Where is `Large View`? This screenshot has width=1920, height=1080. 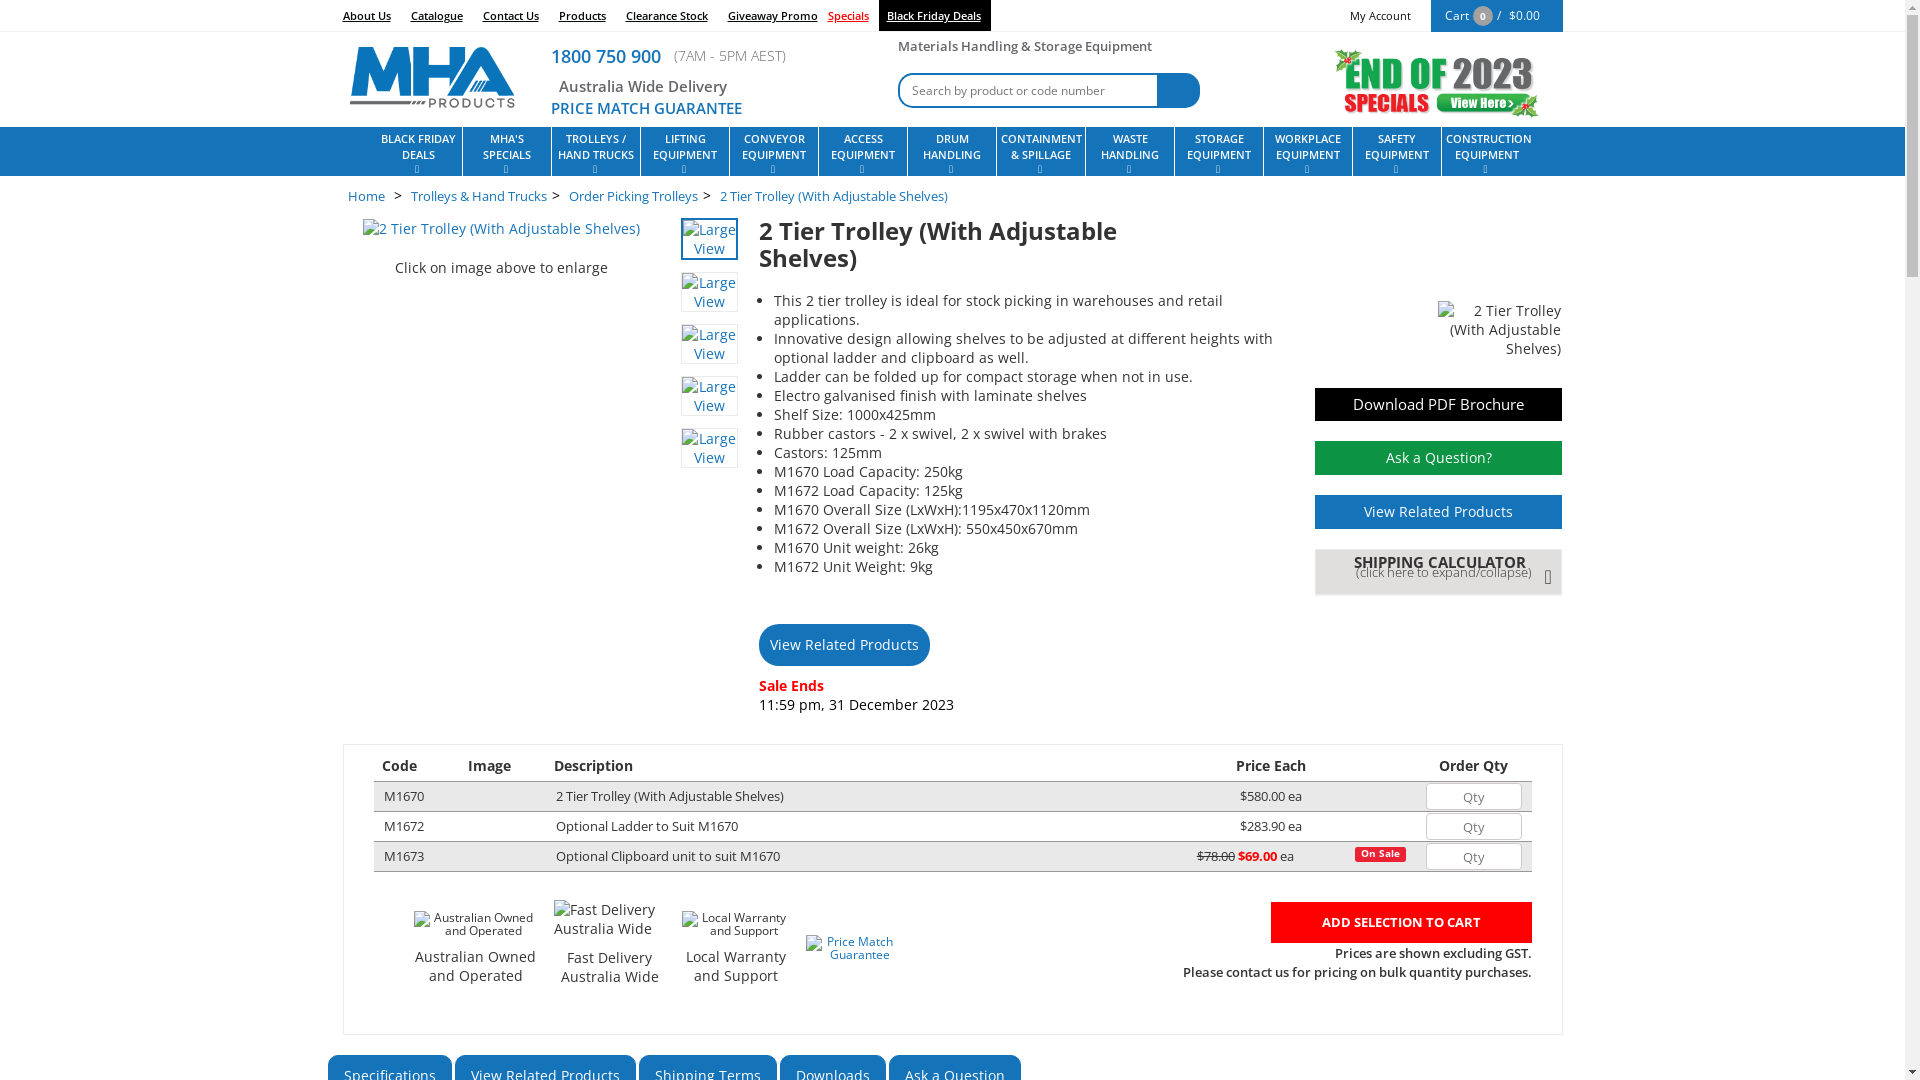 Large View is located at coordinates (710, 296).